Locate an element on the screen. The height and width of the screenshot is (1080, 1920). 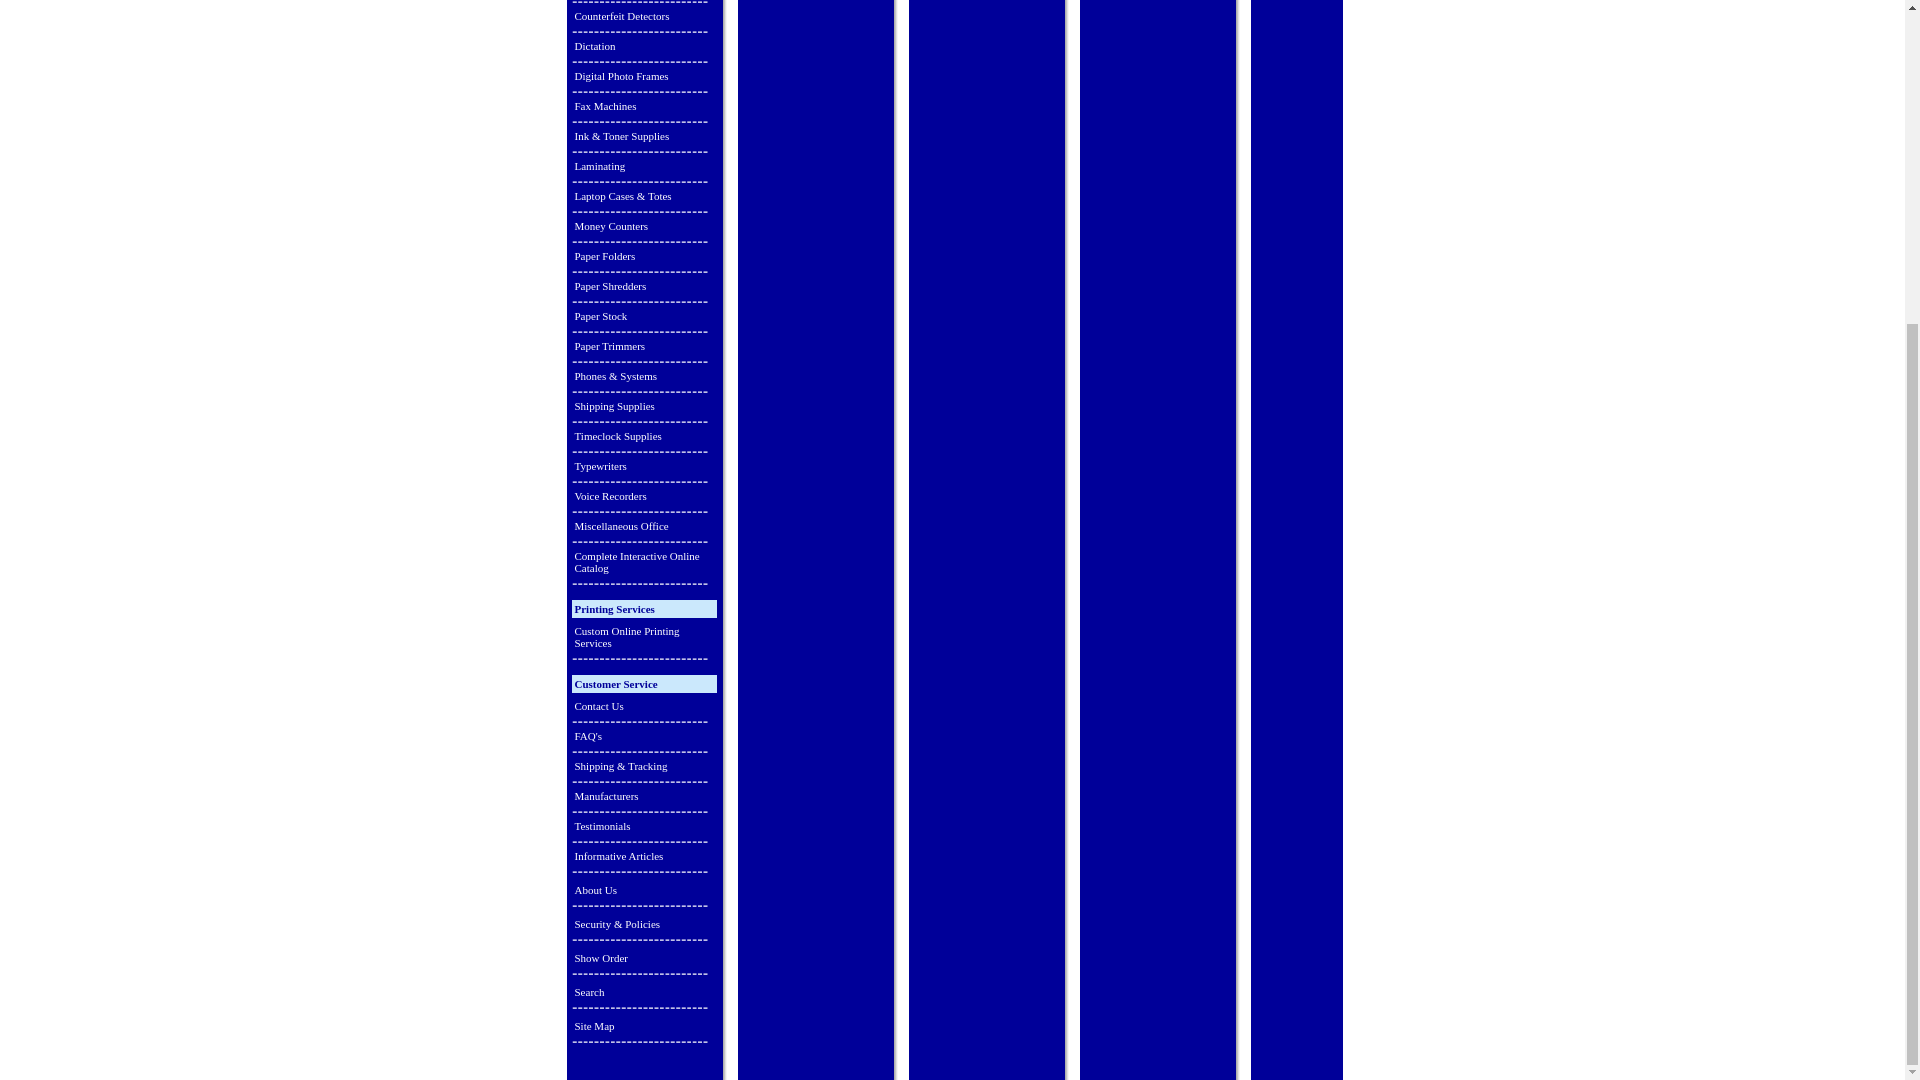
Shipping Supplies is located at coordinates (643, 406).